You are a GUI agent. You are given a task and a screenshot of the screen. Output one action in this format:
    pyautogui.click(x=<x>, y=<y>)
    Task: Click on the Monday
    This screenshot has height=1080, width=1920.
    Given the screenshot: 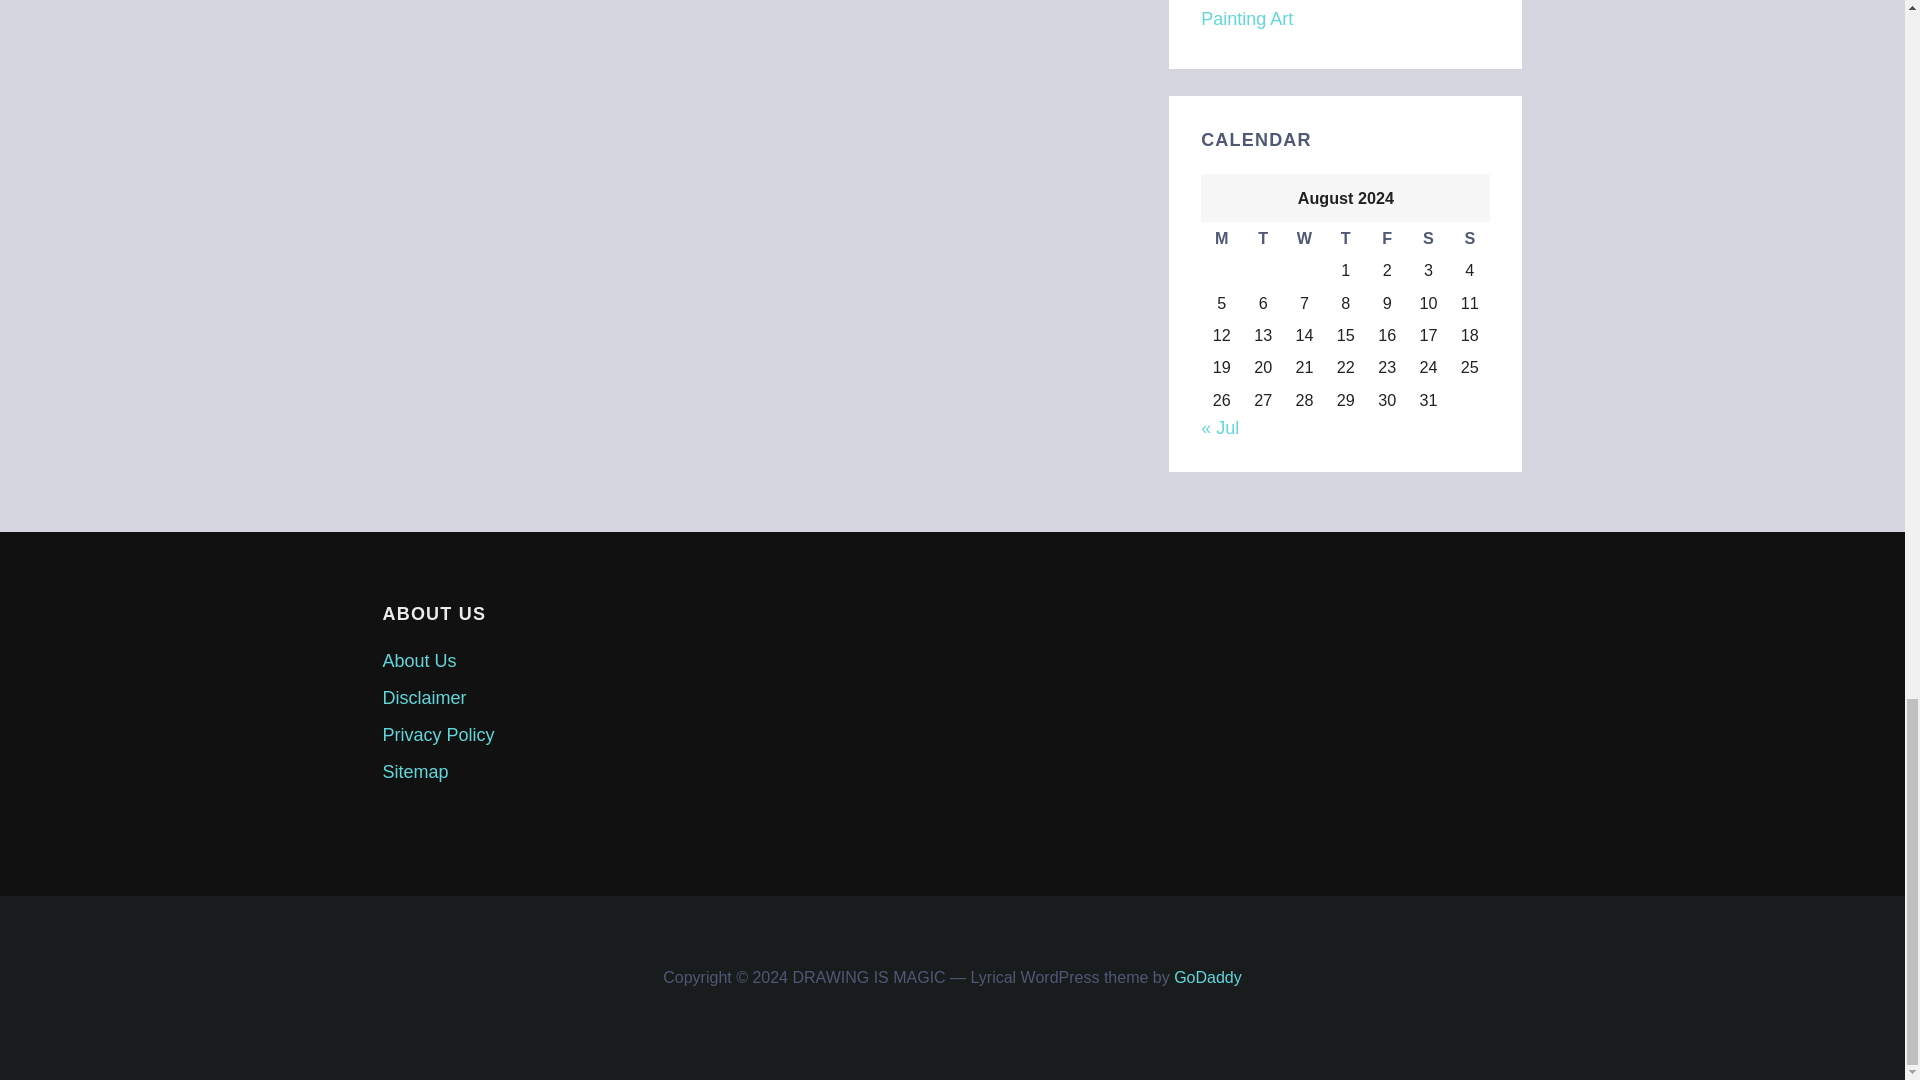 What is the action you would take?
    pyautogui.click(x=1222, y=238)
    